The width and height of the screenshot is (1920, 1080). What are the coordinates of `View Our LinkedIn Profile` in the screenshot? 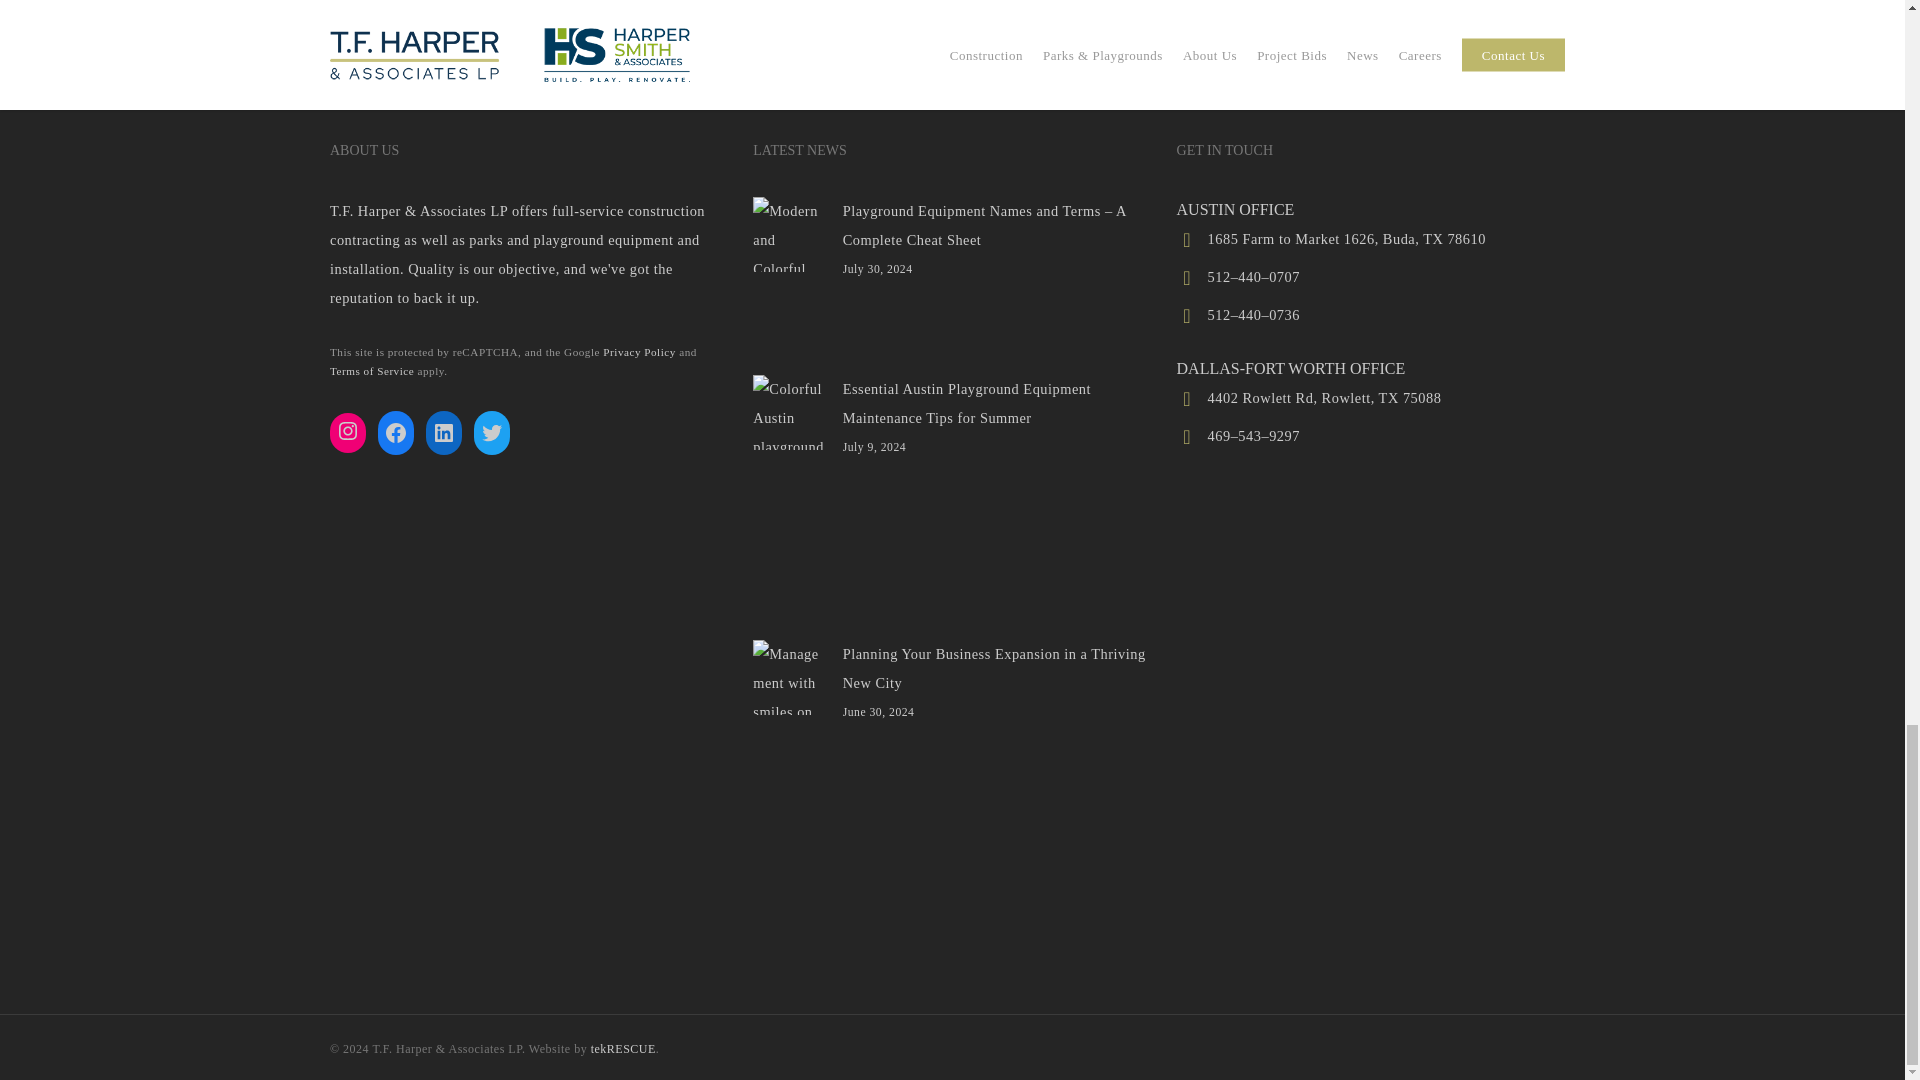 It's located at (444, 432).